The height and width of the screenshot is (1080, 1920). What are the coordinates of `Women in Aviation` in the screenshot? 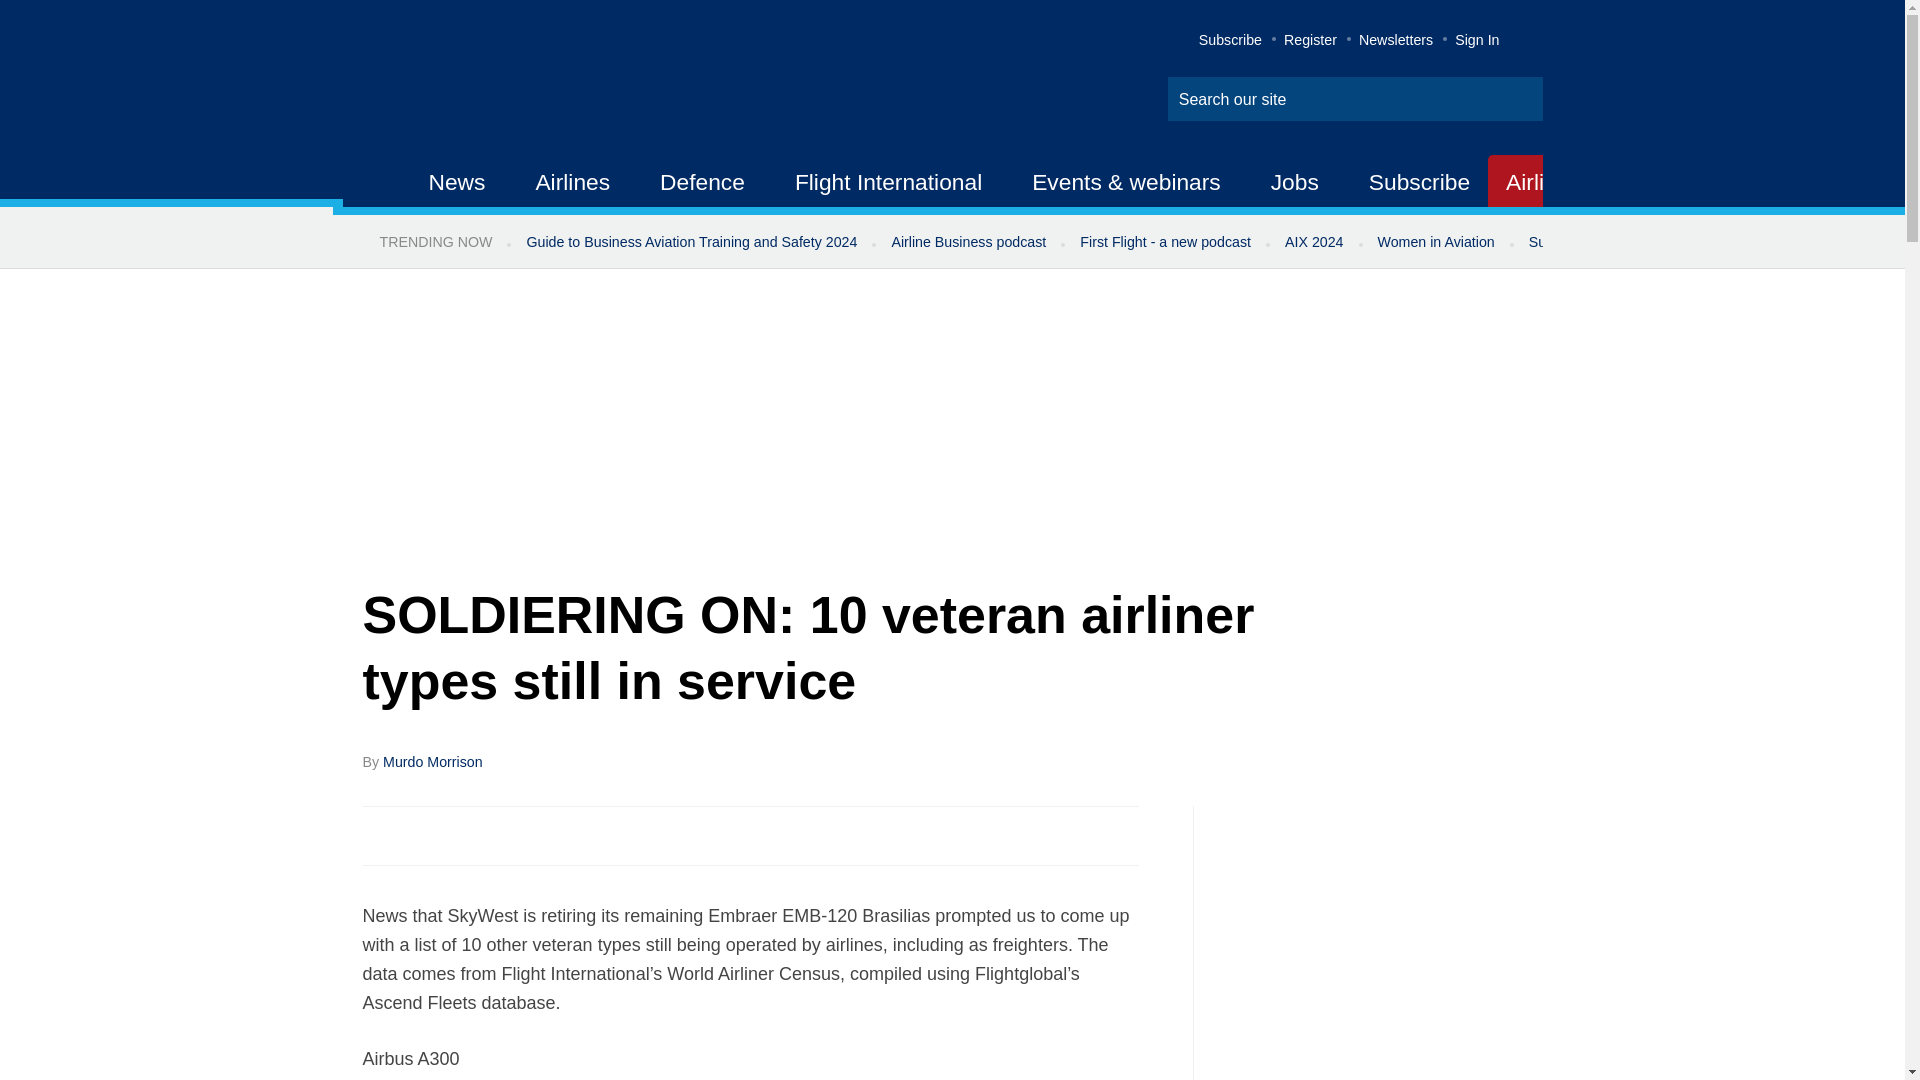 It's located at (1436, 242).